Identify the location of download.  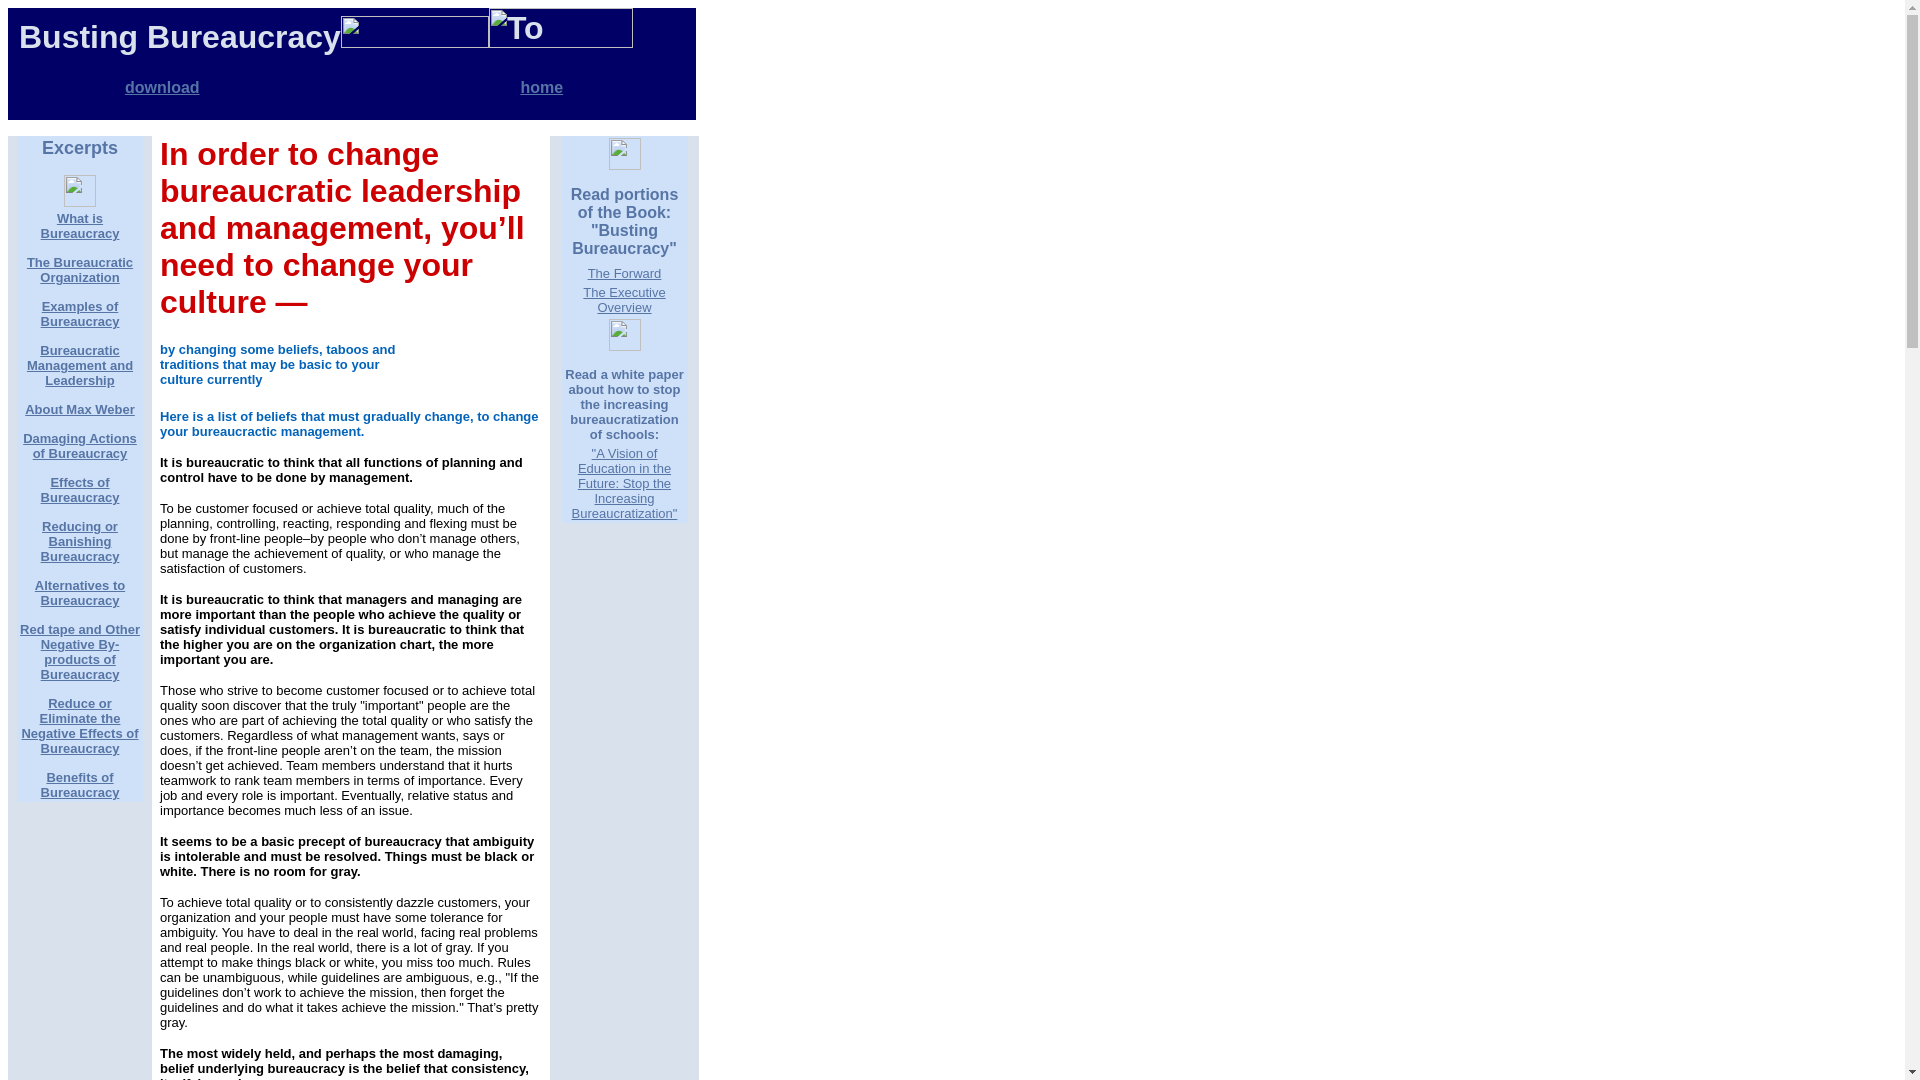
(162, 87).